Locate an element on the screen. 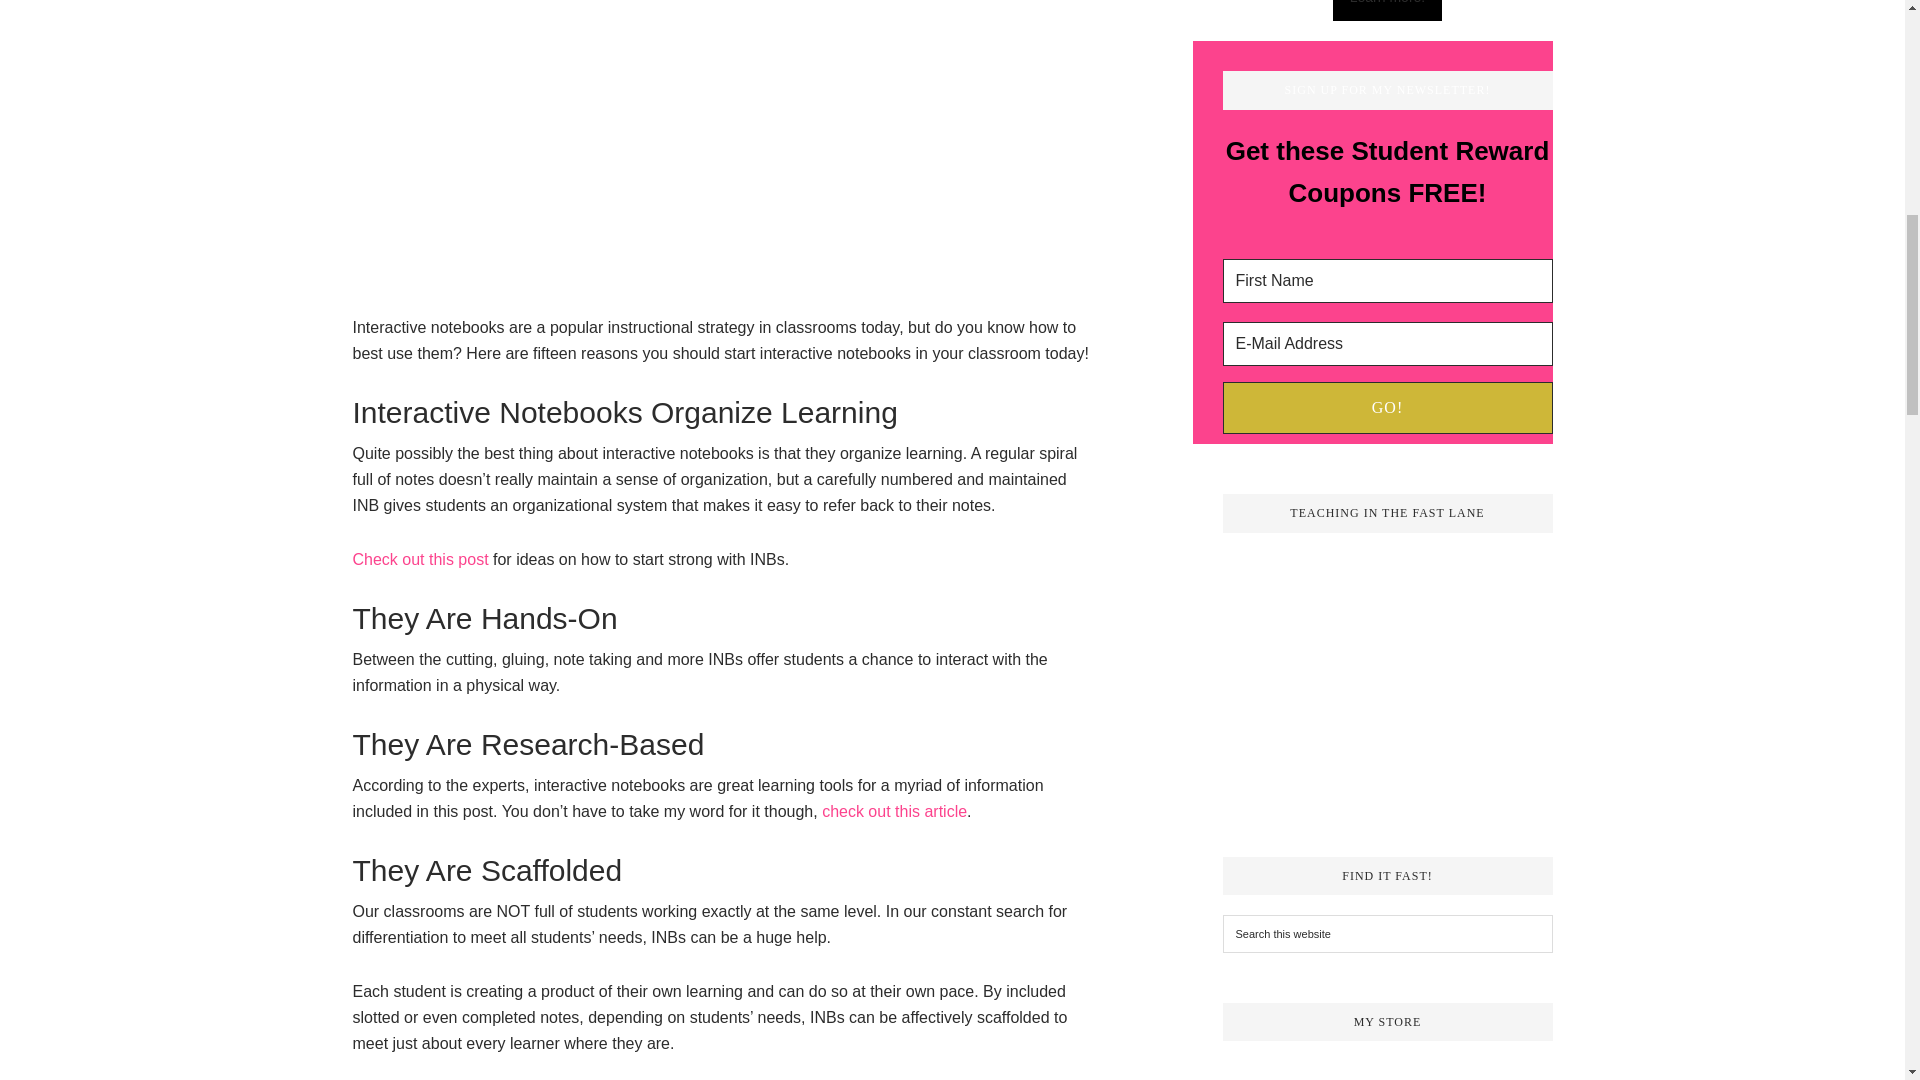 The width and height of the screenshot is (1920, 1080). Go! is located at coordinates (1386, 408).